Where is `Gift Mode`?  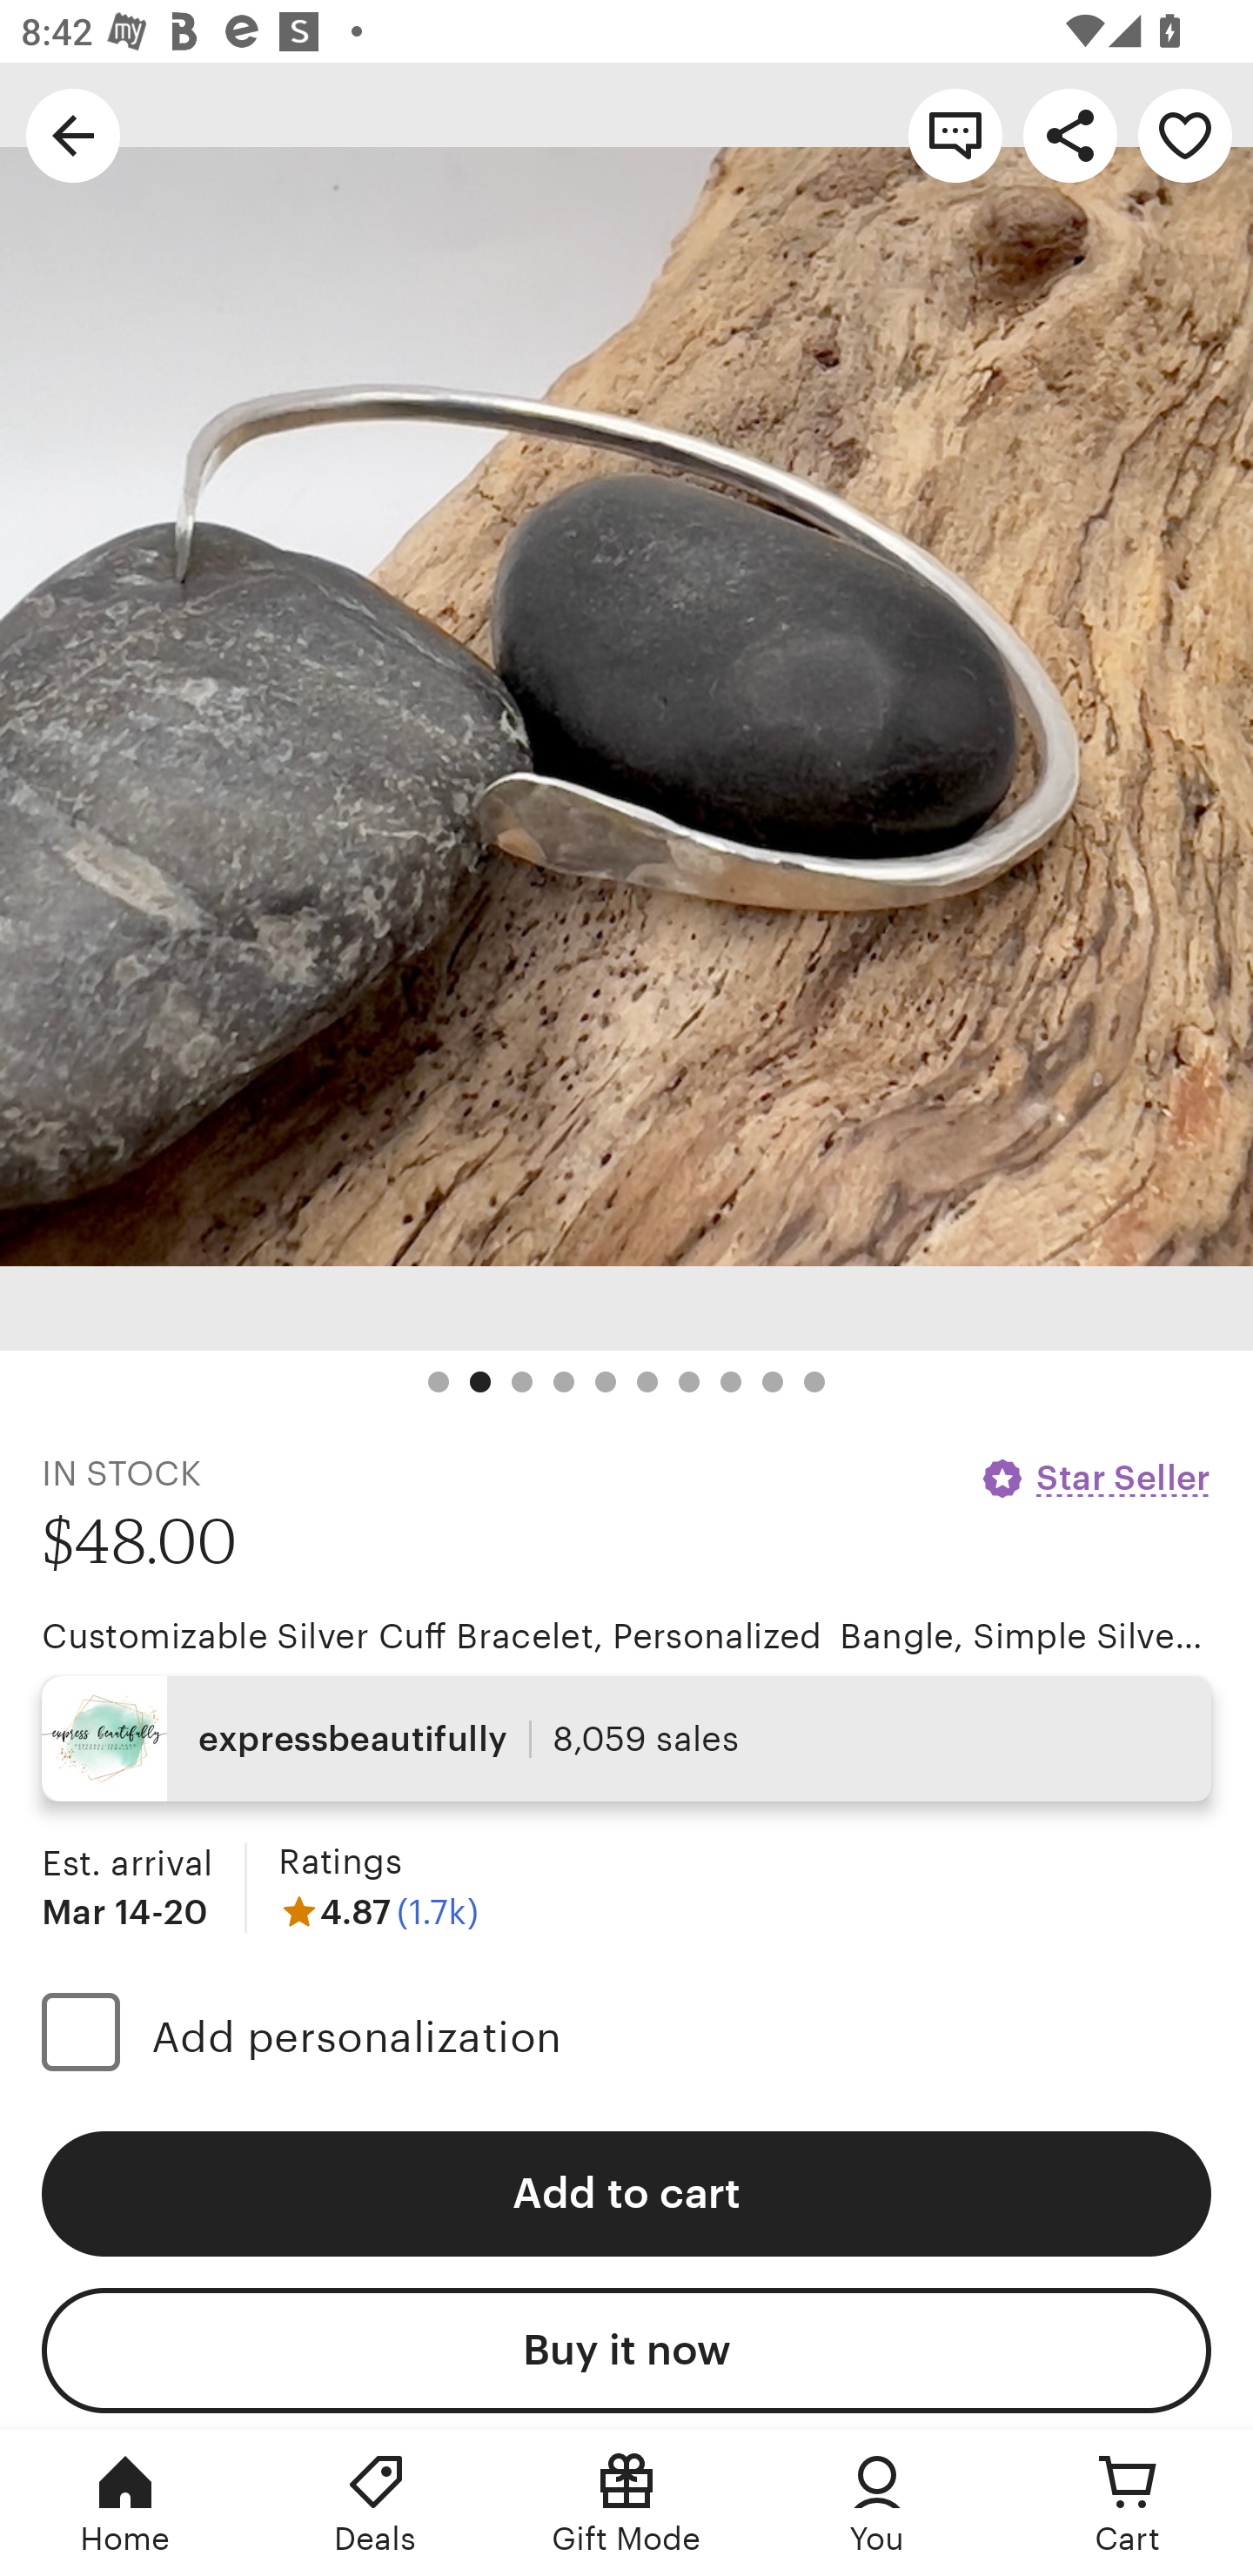 Gift Mode is located at coordinates (626, 2503).